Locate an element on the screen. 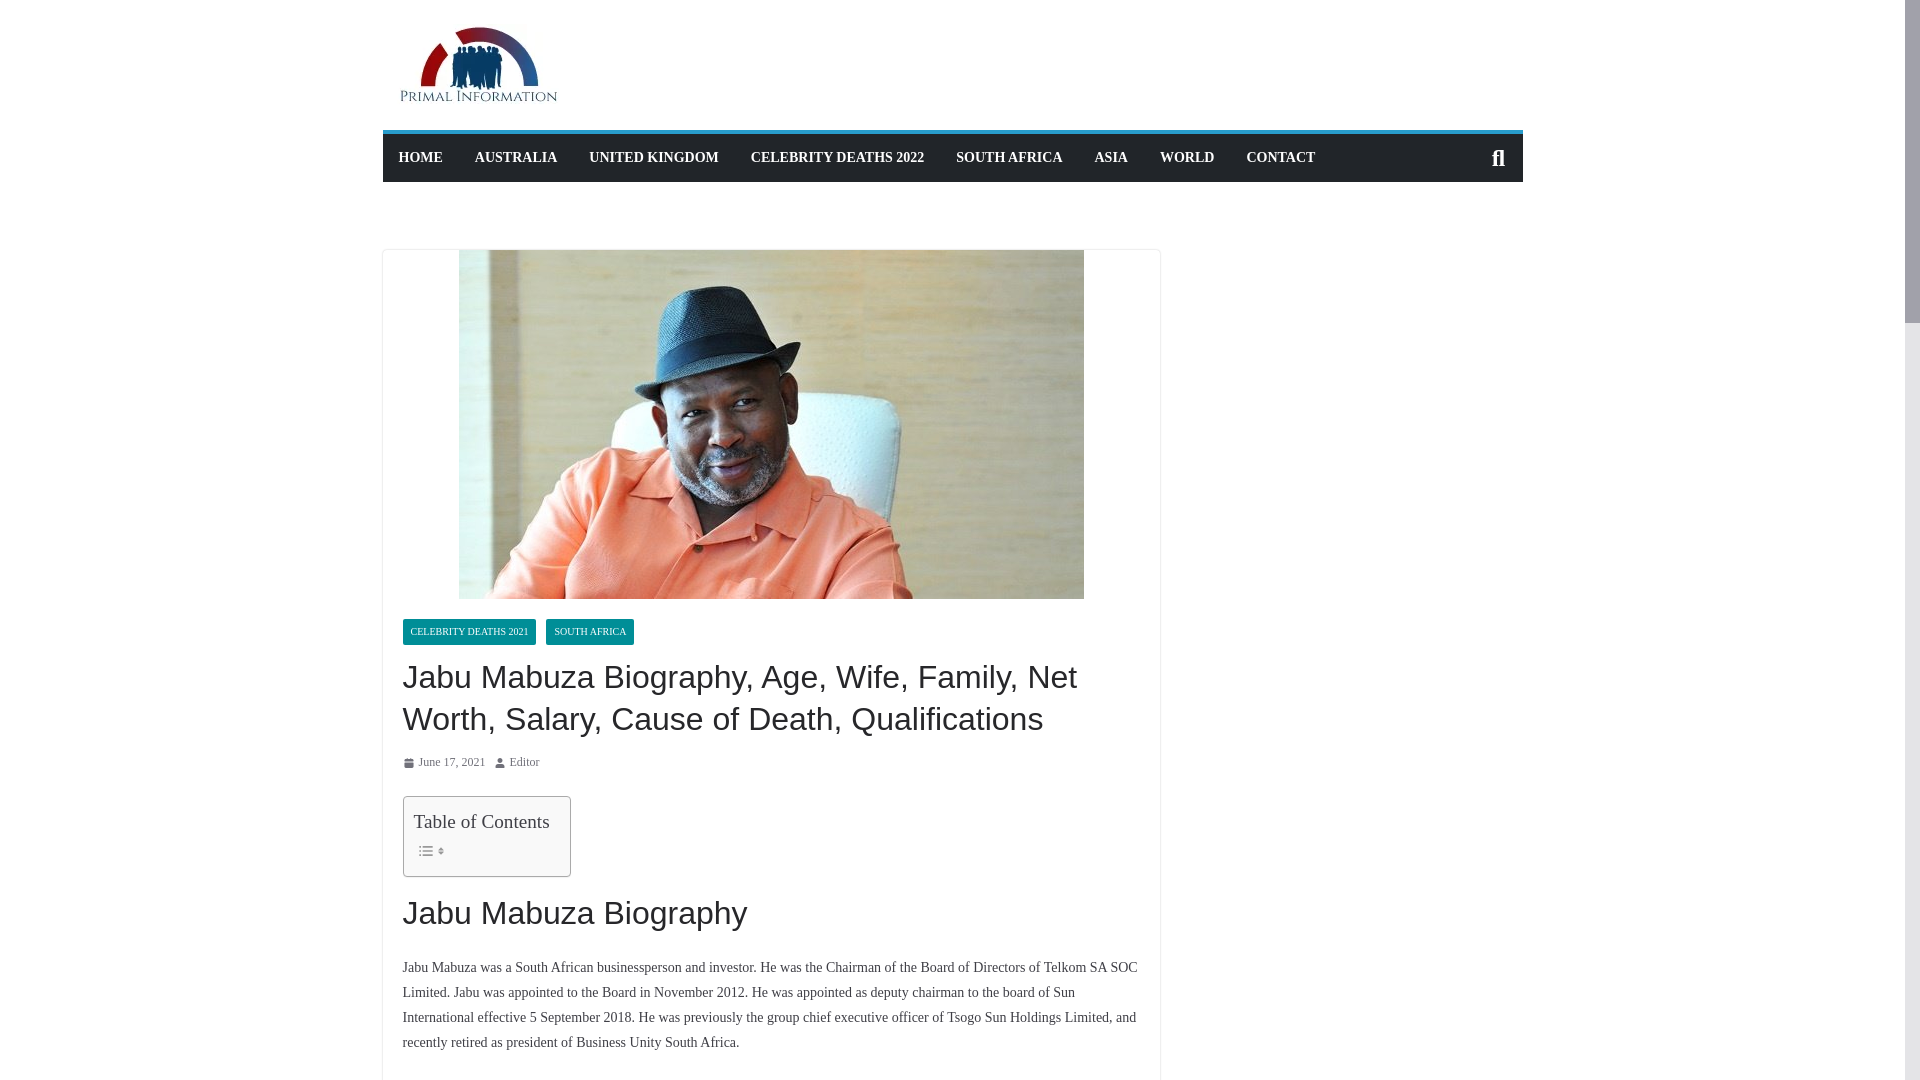 The height and width of the screenshot is (1080, 1920). June 17, 2021 is located at coordinates (443, 762).